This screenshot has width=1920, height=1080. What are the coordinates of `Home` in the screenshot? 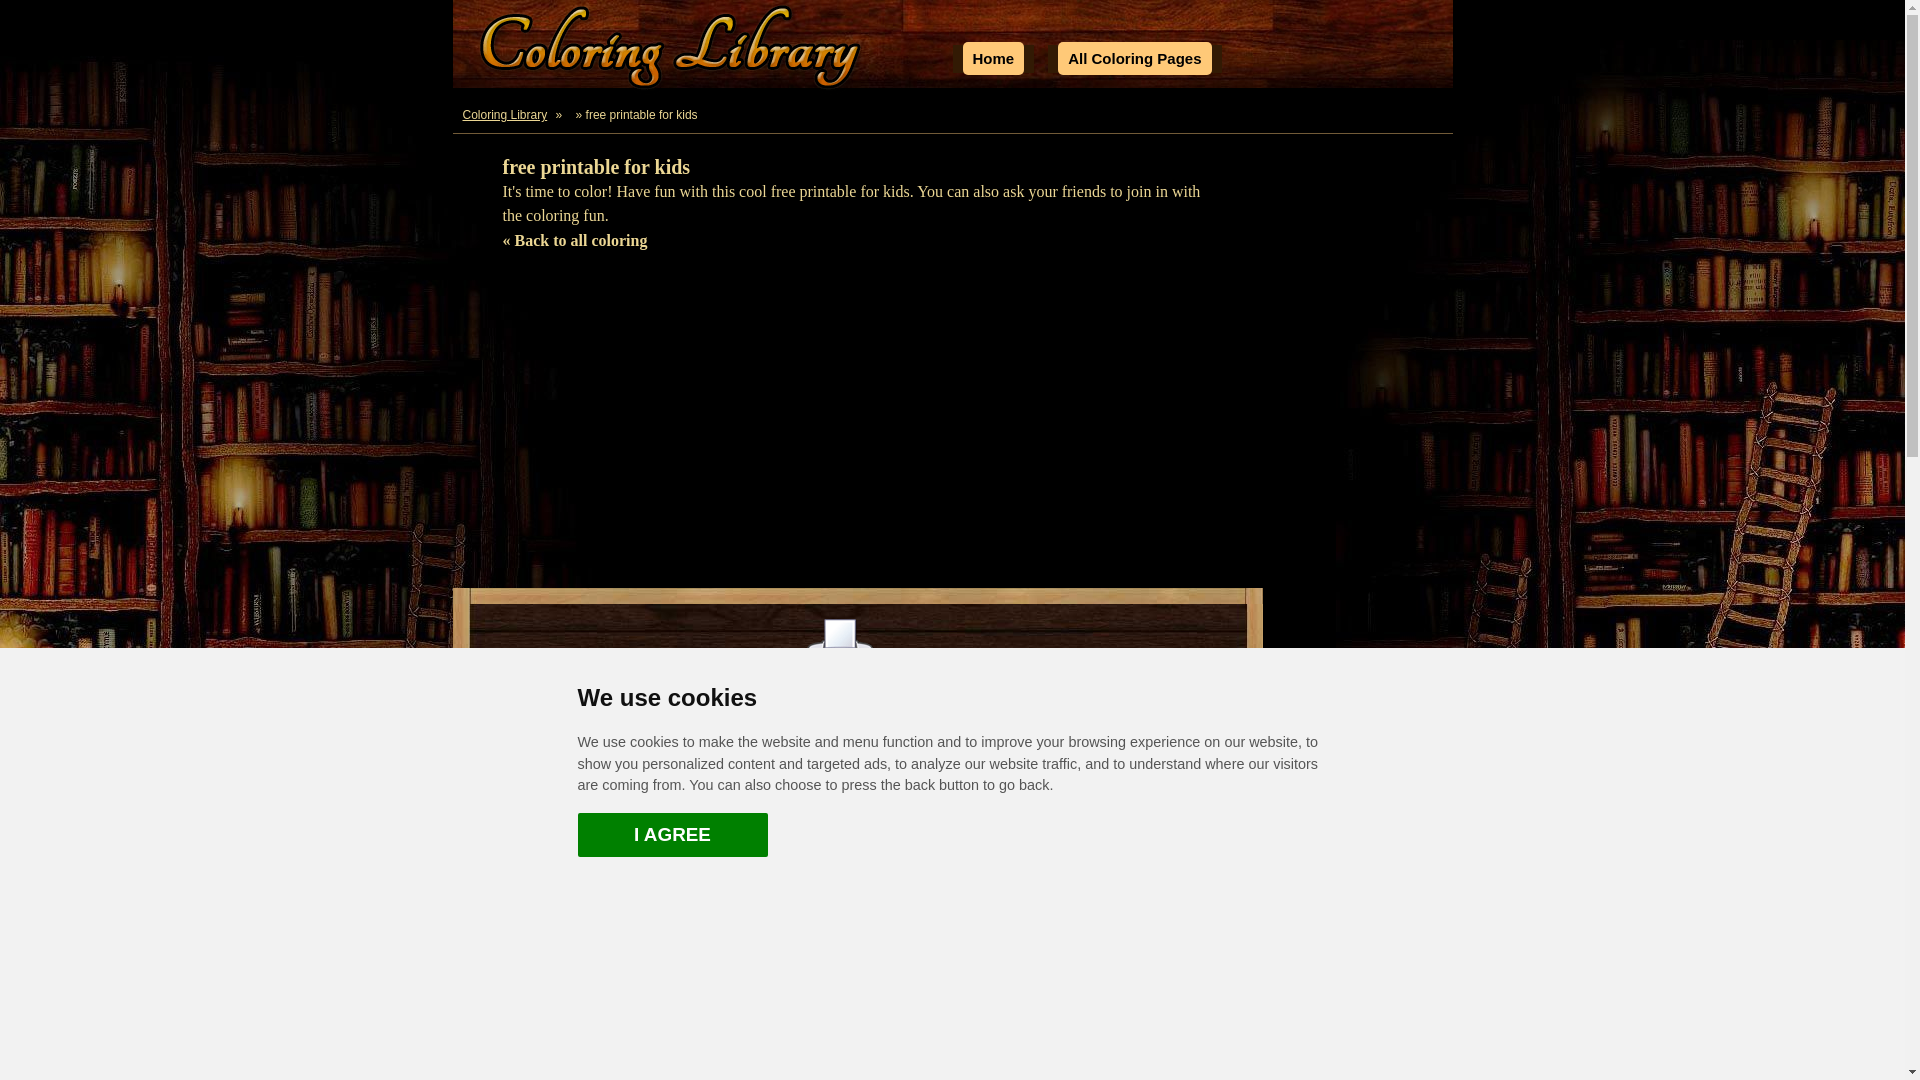 It's located at (992, 58).